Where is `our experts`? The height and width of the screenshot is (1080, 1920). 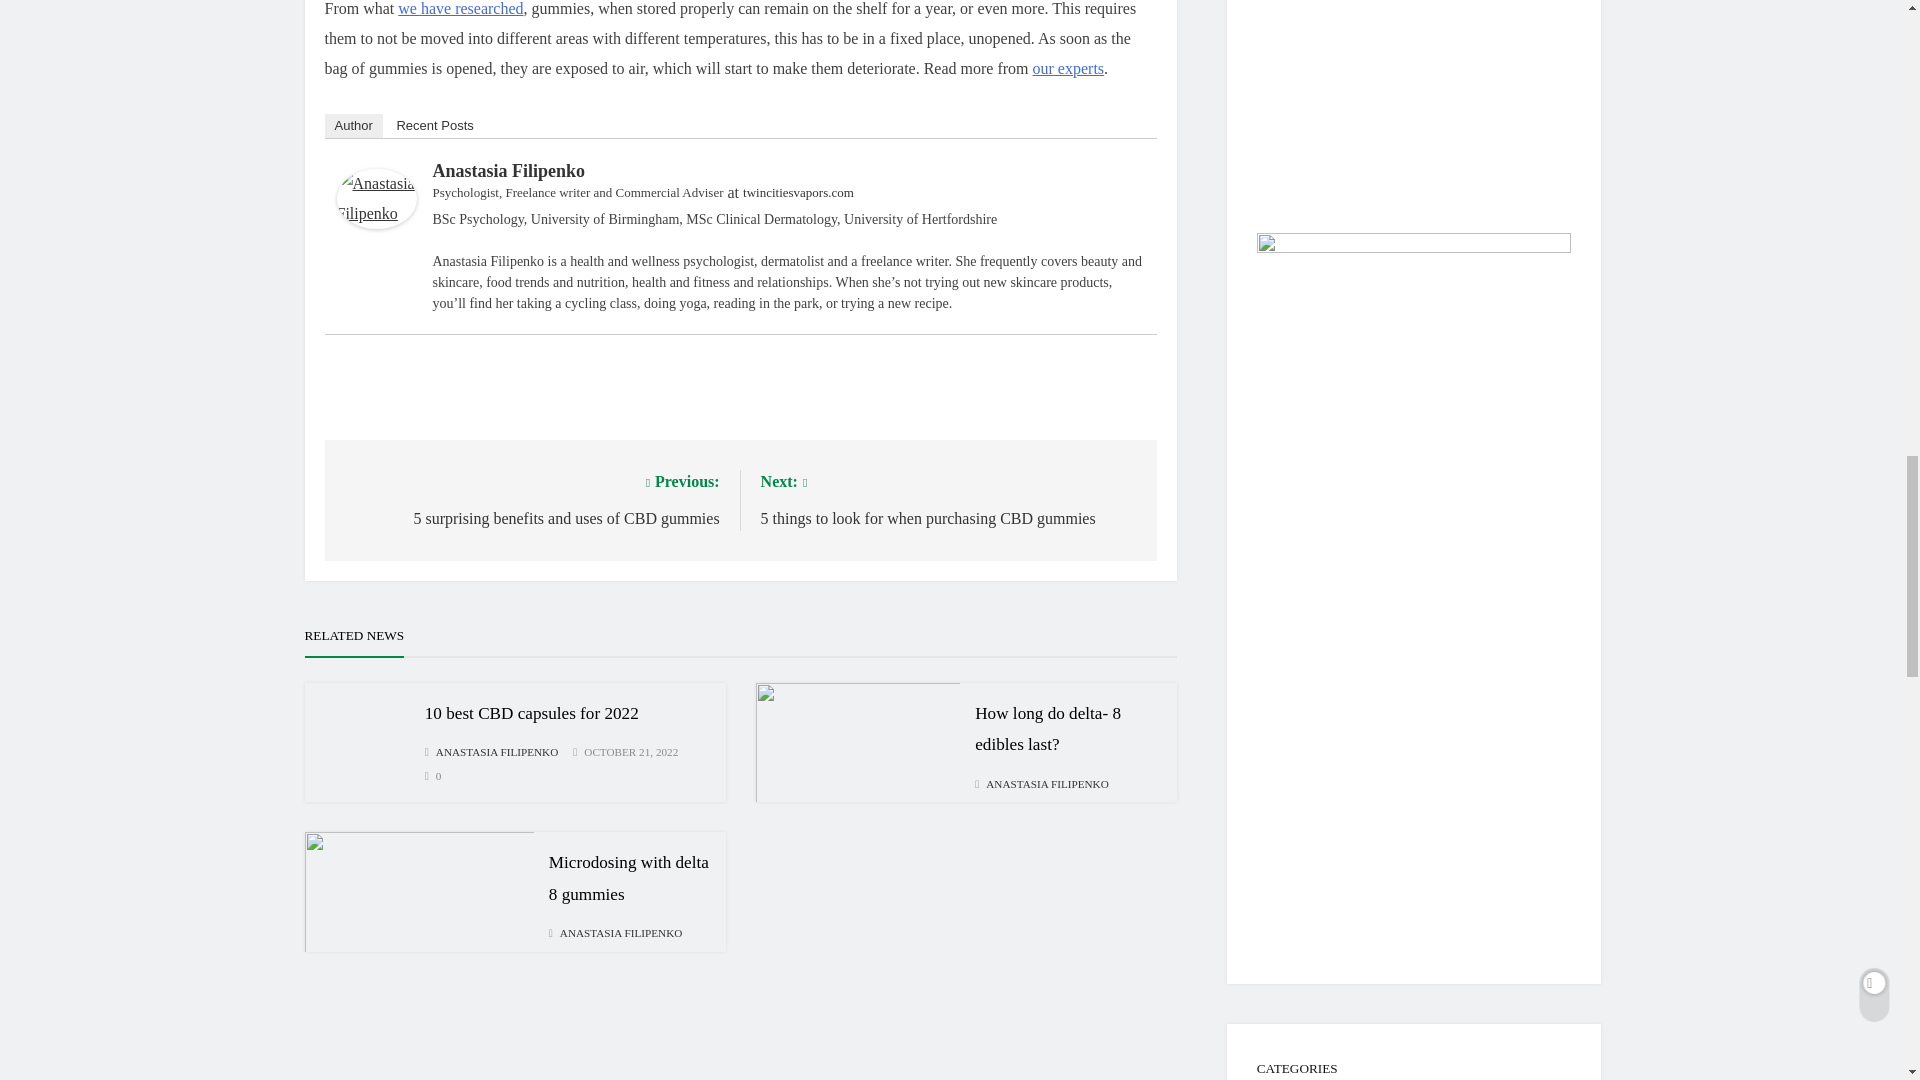 our experts is located at coordinates (530, 498).